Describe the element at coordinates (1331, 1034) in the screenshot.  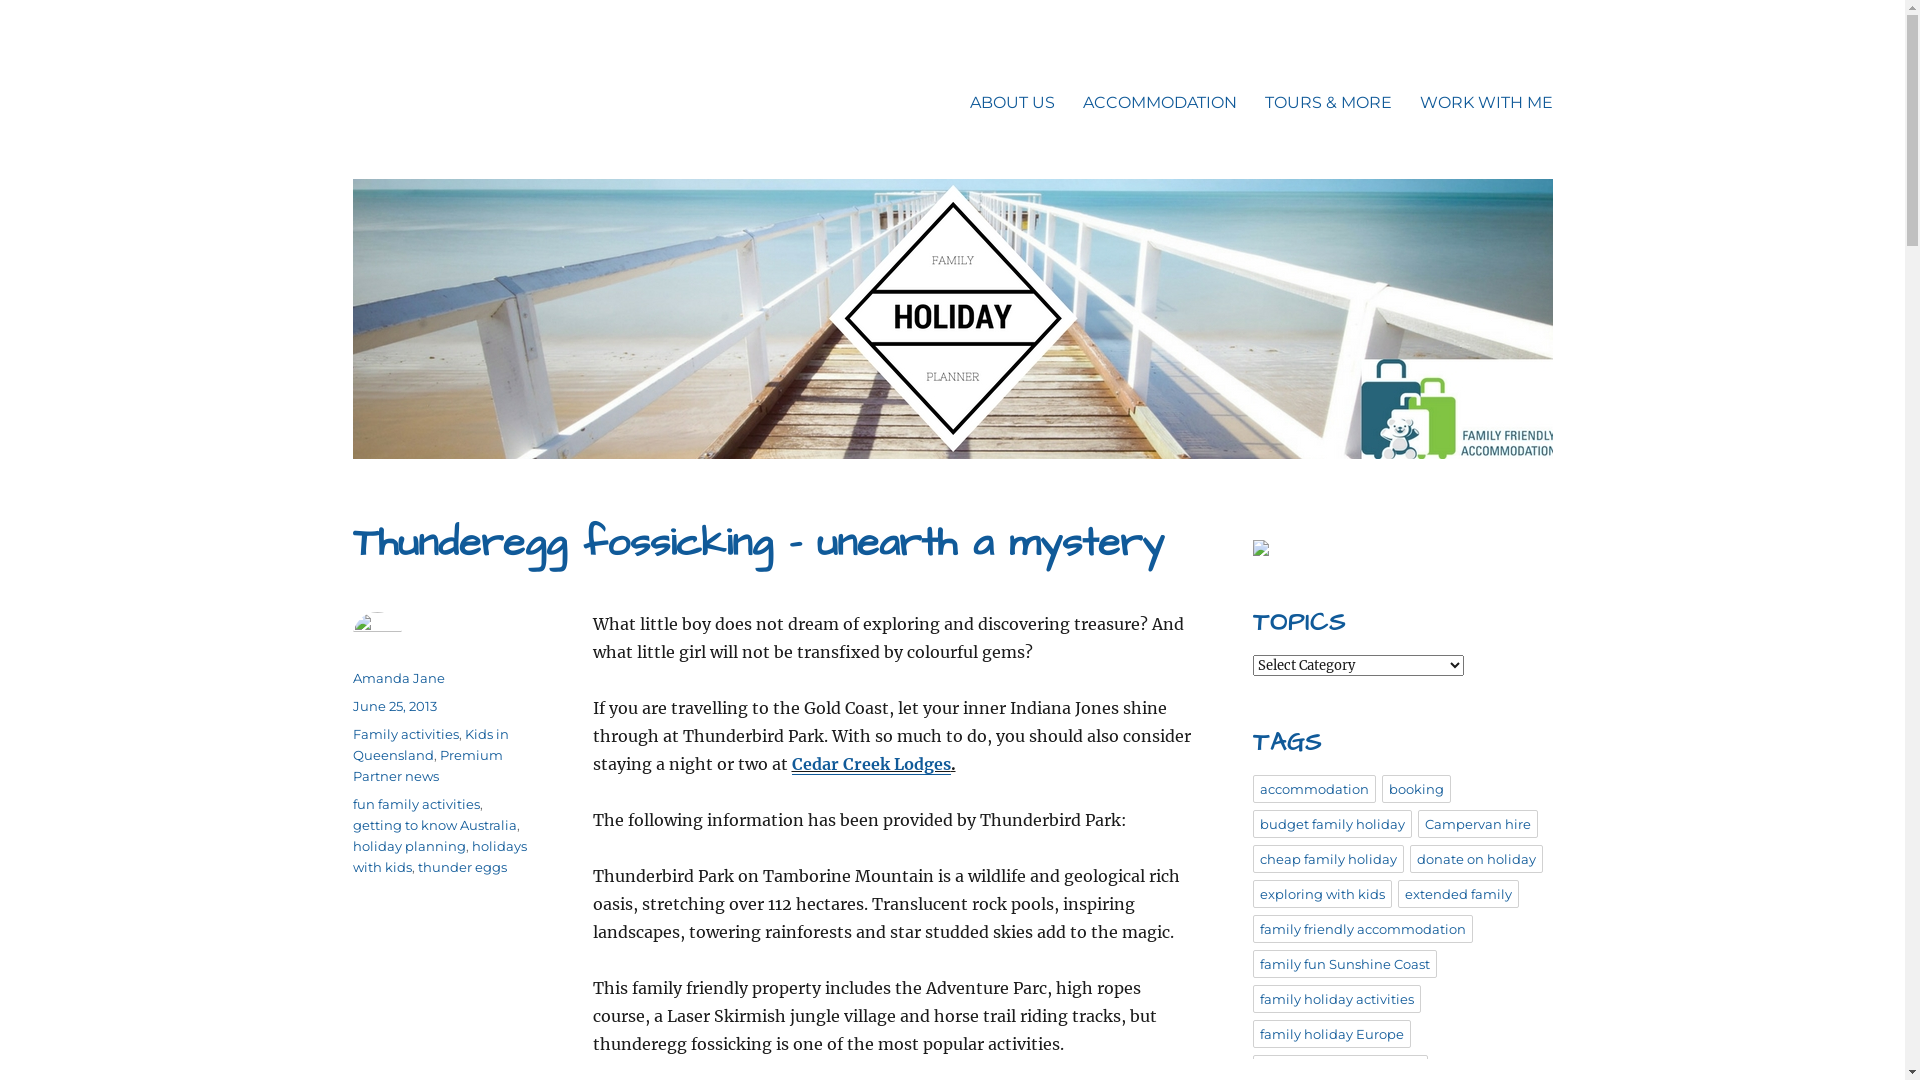
I see `family holiday Europe` at that location.